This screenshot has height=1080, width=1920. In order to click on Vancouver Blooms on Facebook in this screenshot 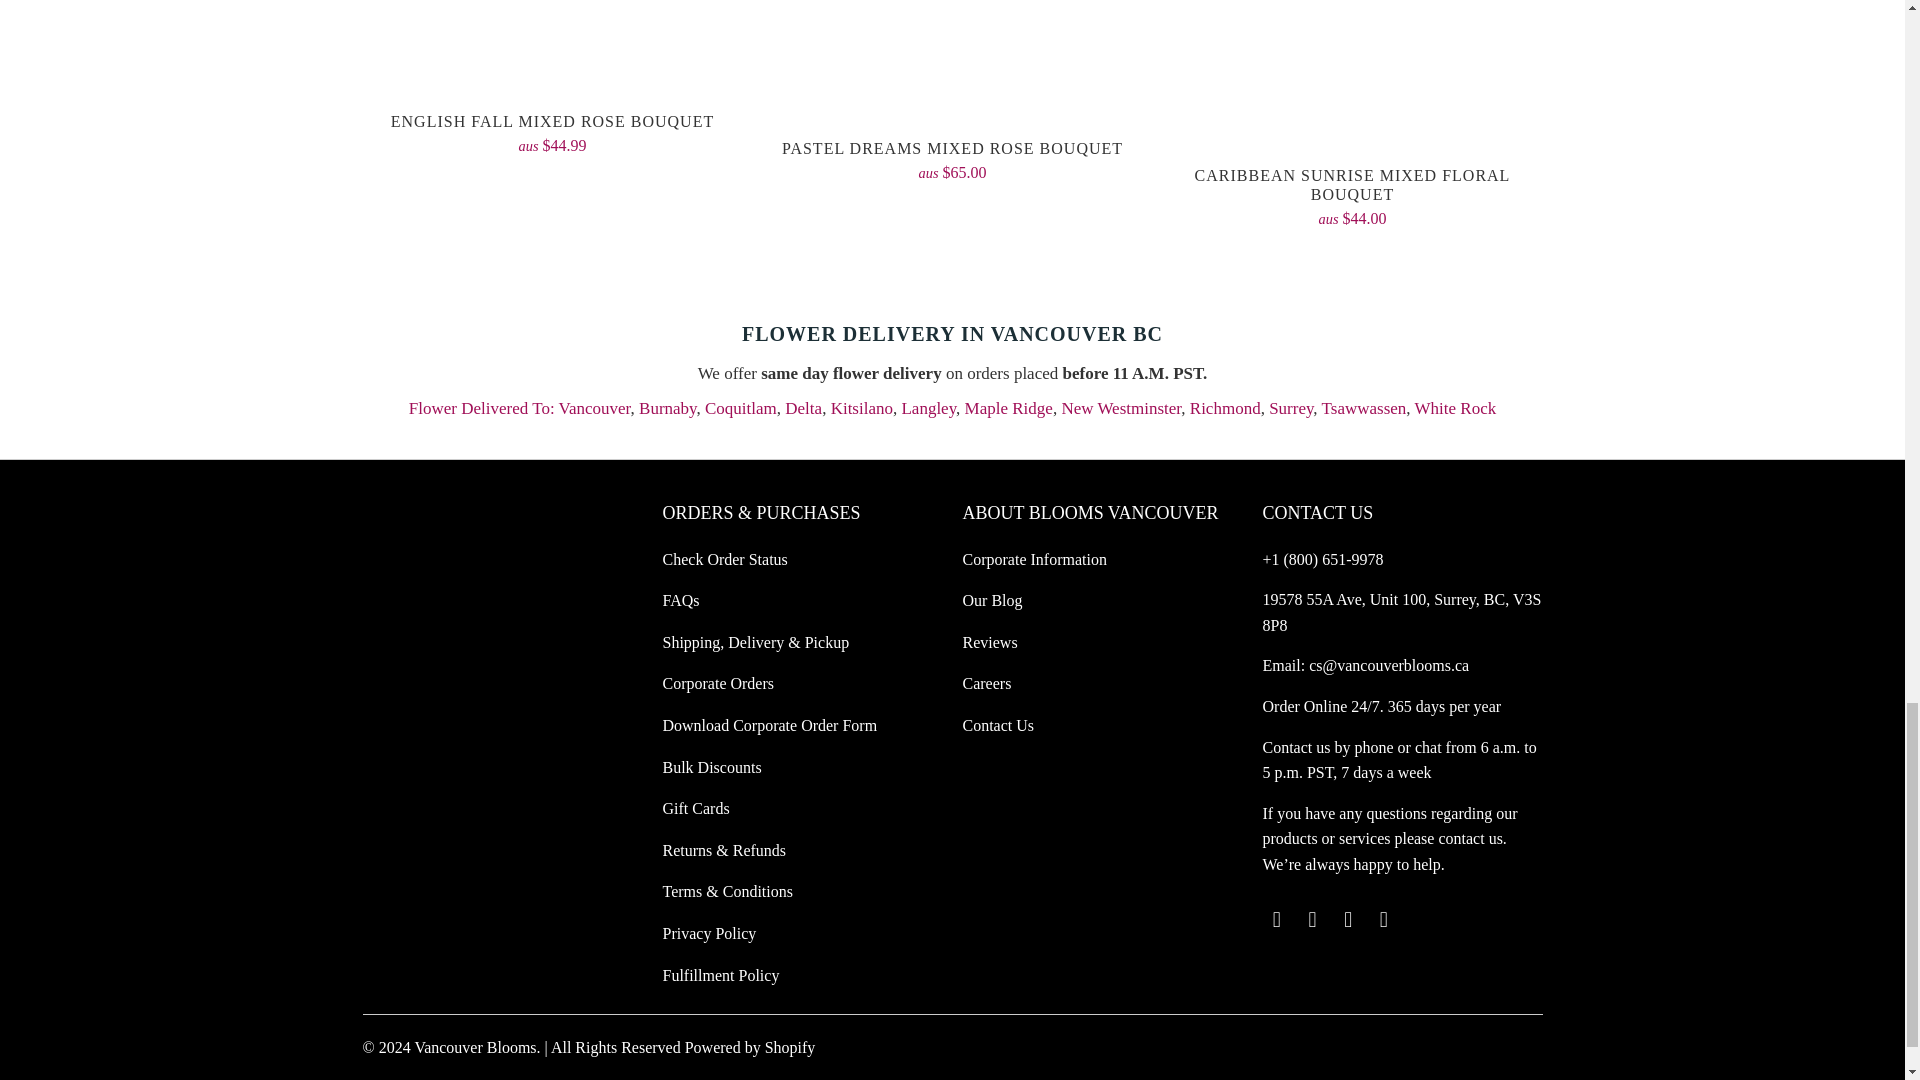, I will do `click(1312, 920)`.